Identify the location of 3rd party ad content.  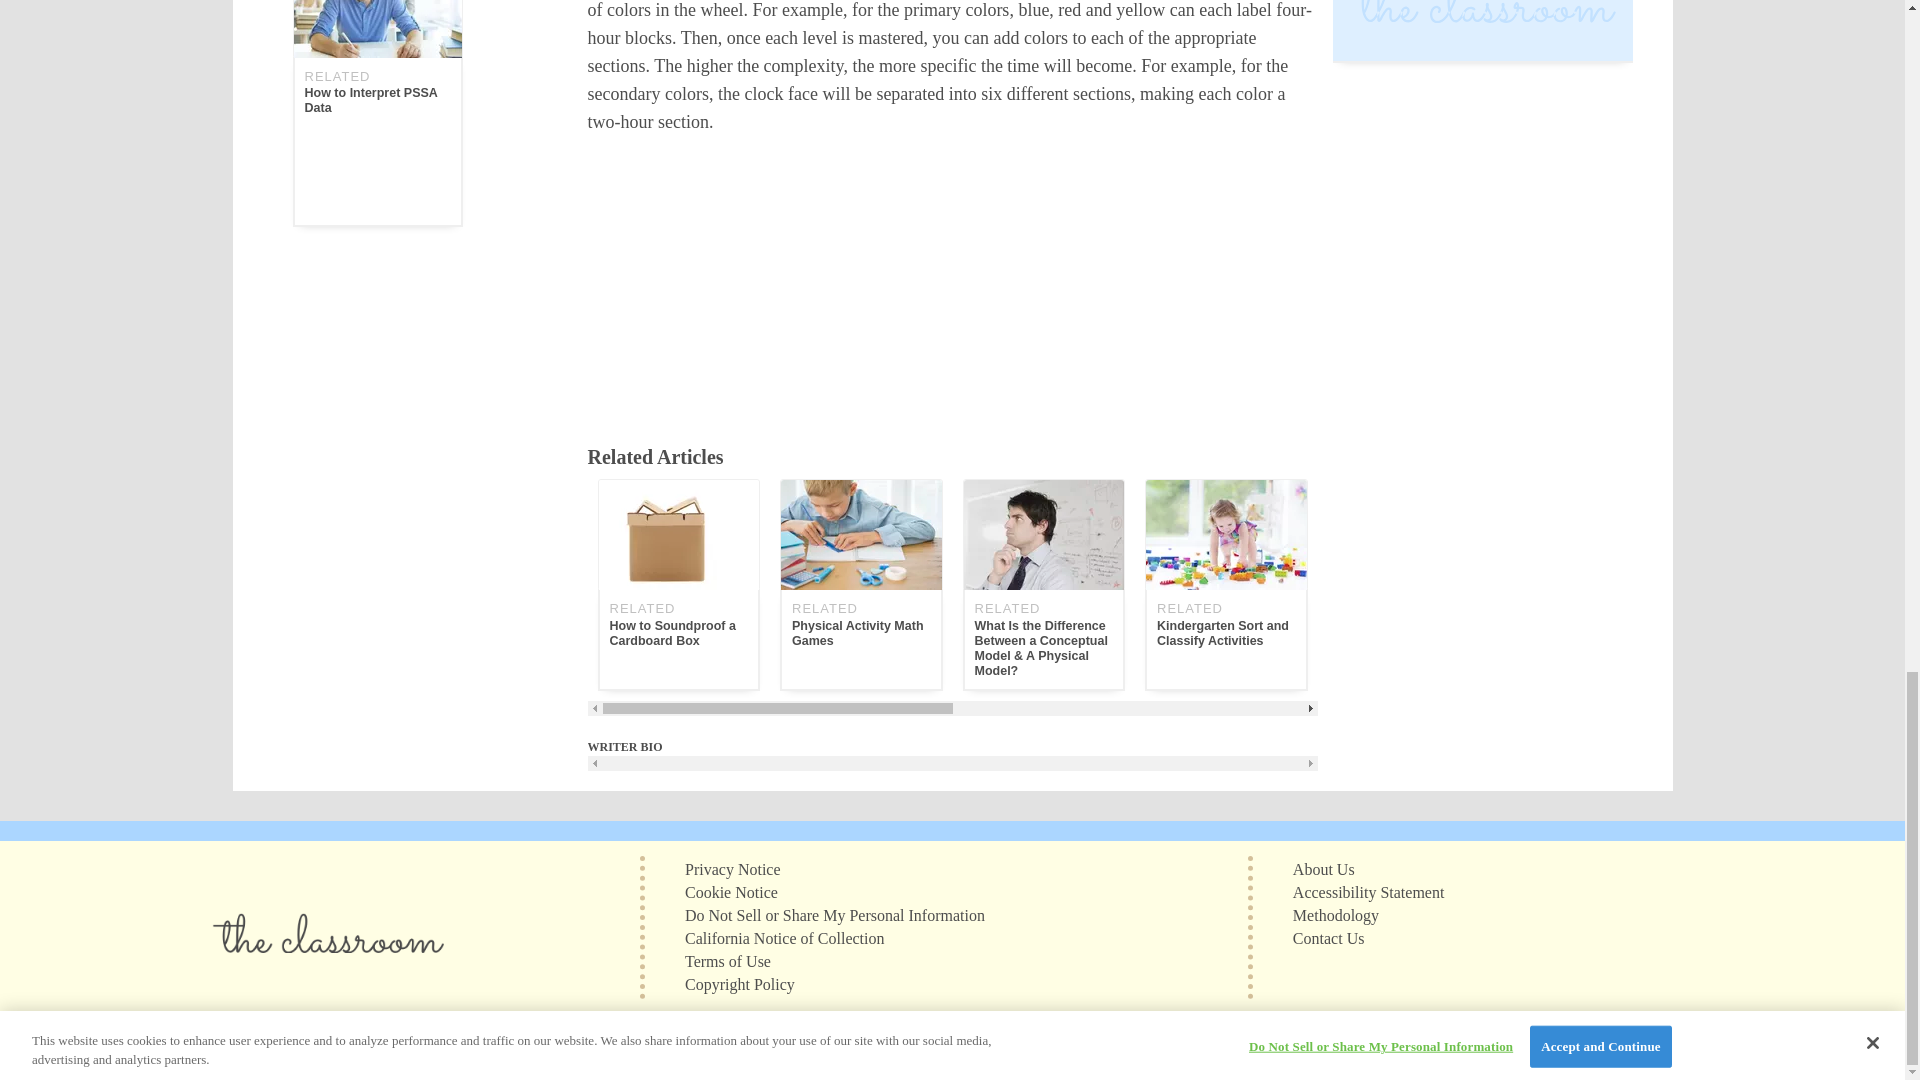
(952, 280).